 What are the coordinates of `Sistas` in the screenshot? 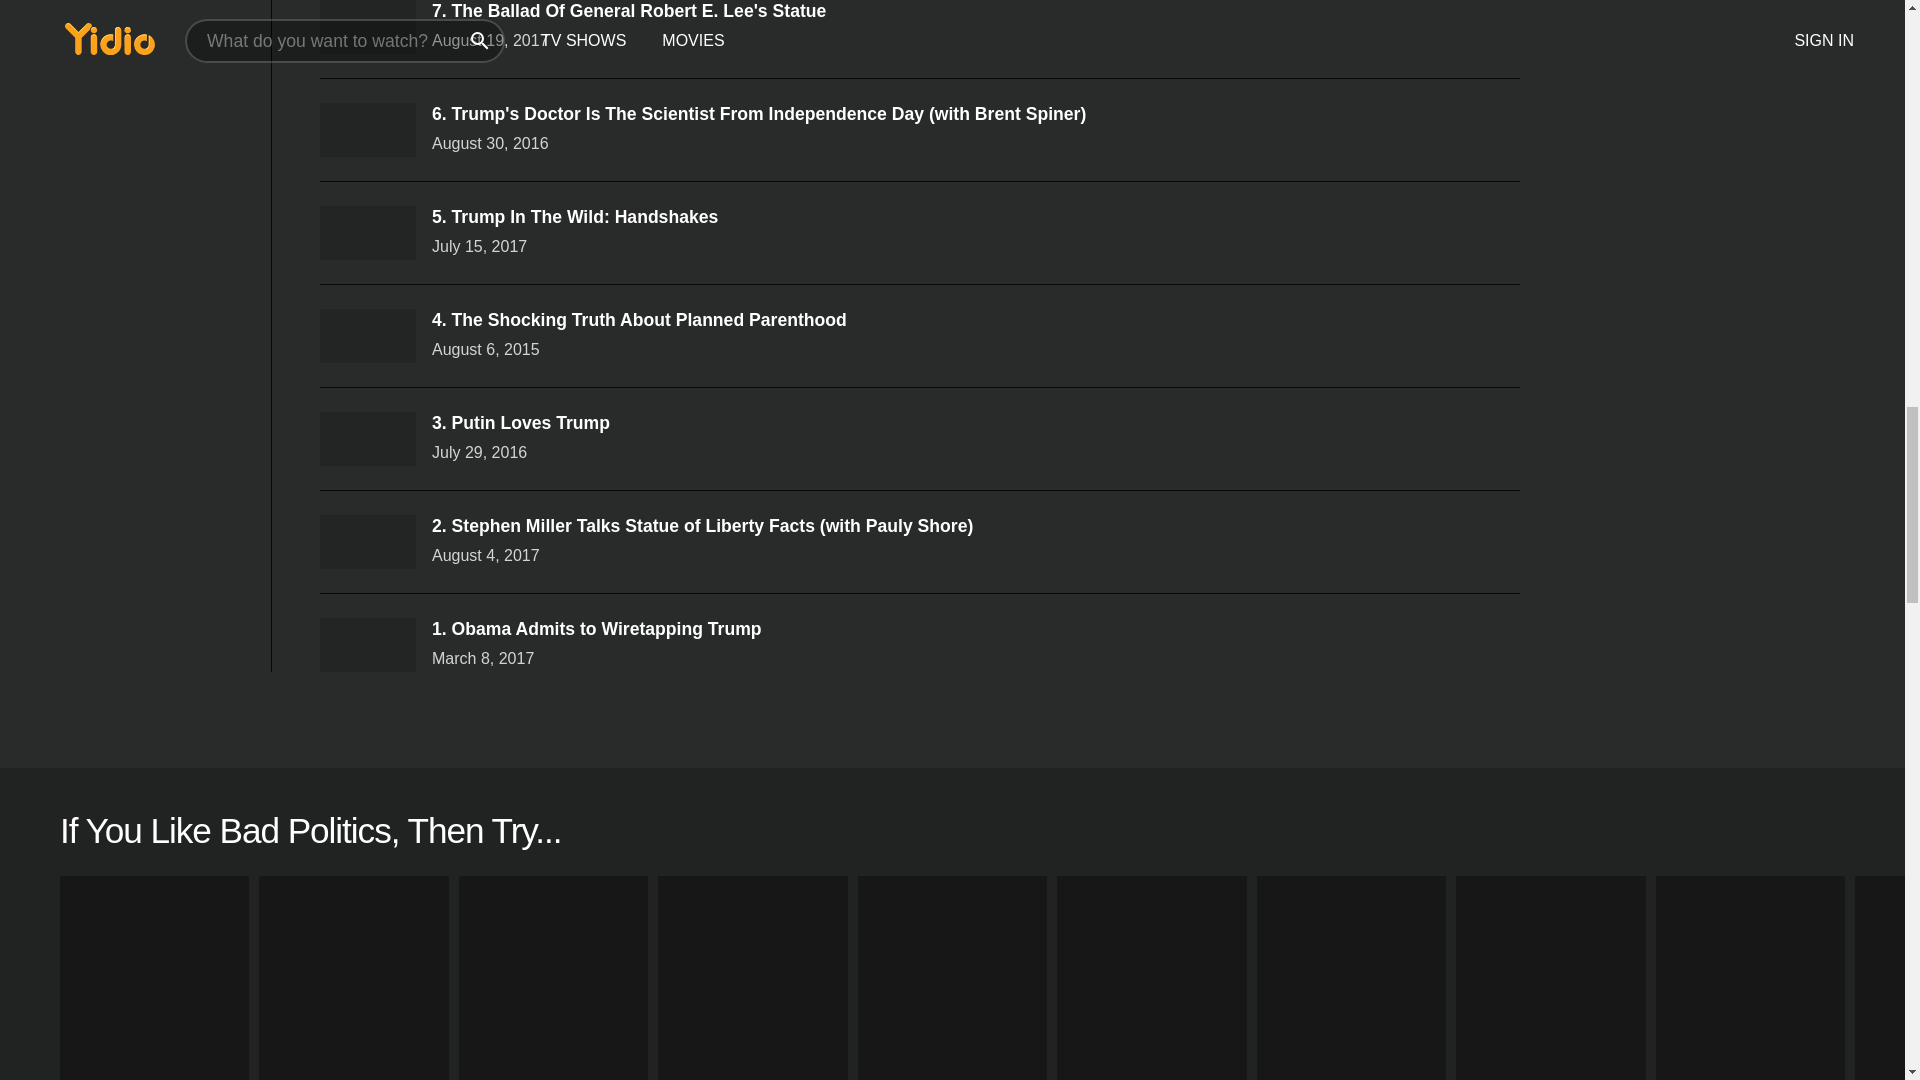 It's located at (353, 978).